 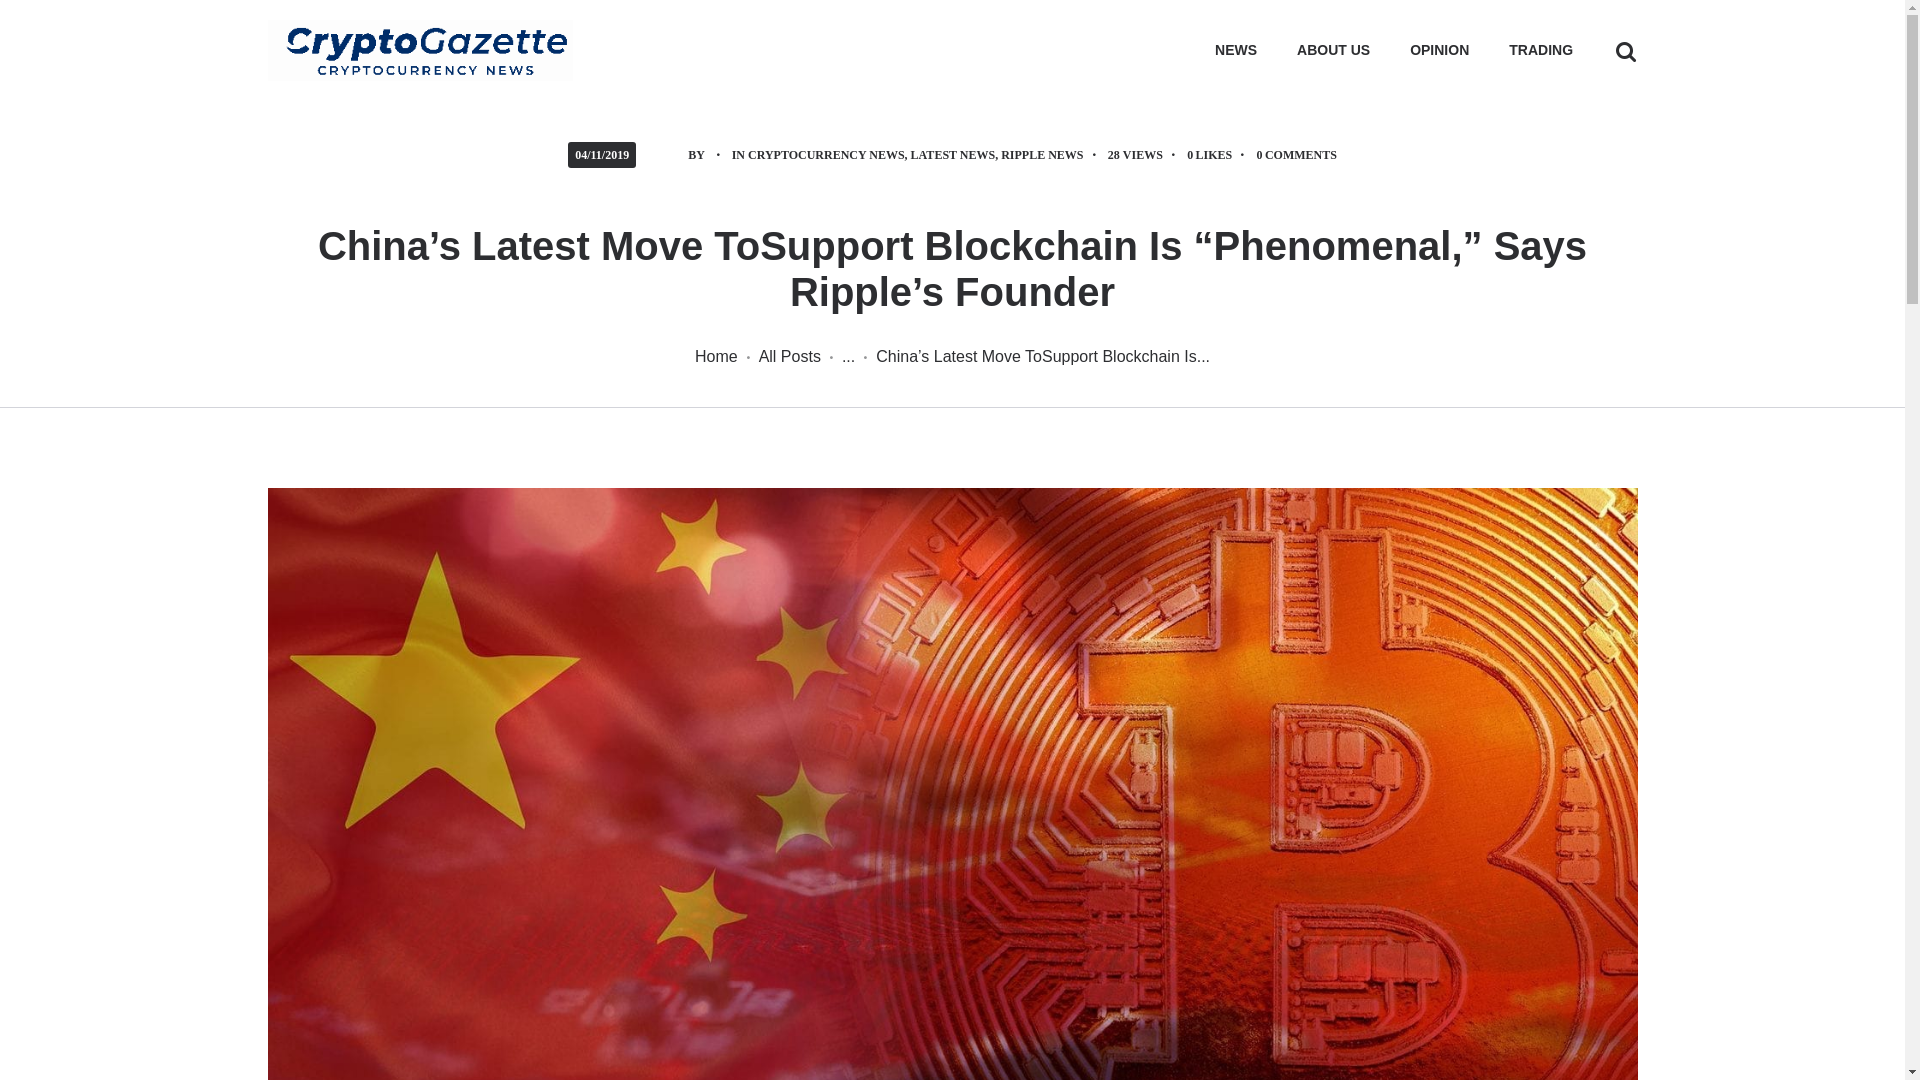 I want to click on TRADING, so click(x=1541, y=50).